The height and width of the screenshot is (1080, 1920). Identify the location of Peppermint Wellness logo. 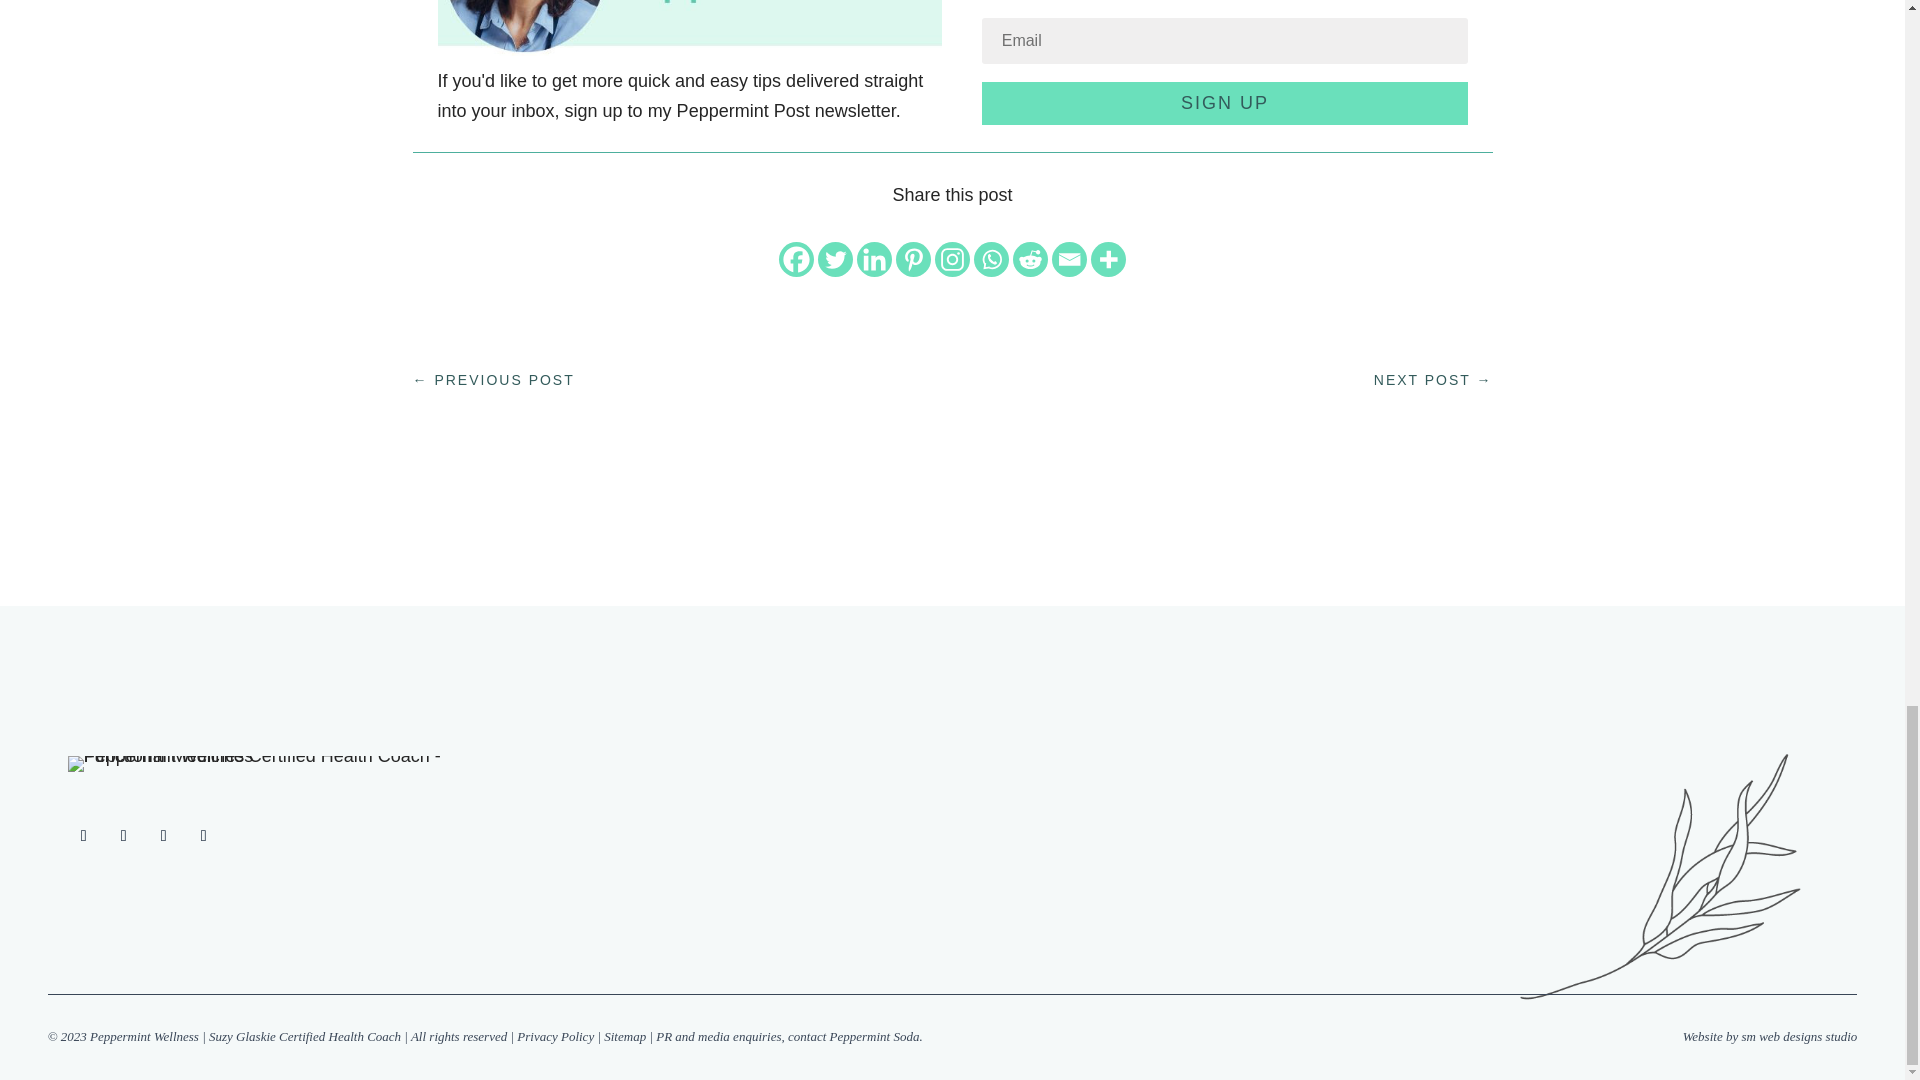
(260, 764).